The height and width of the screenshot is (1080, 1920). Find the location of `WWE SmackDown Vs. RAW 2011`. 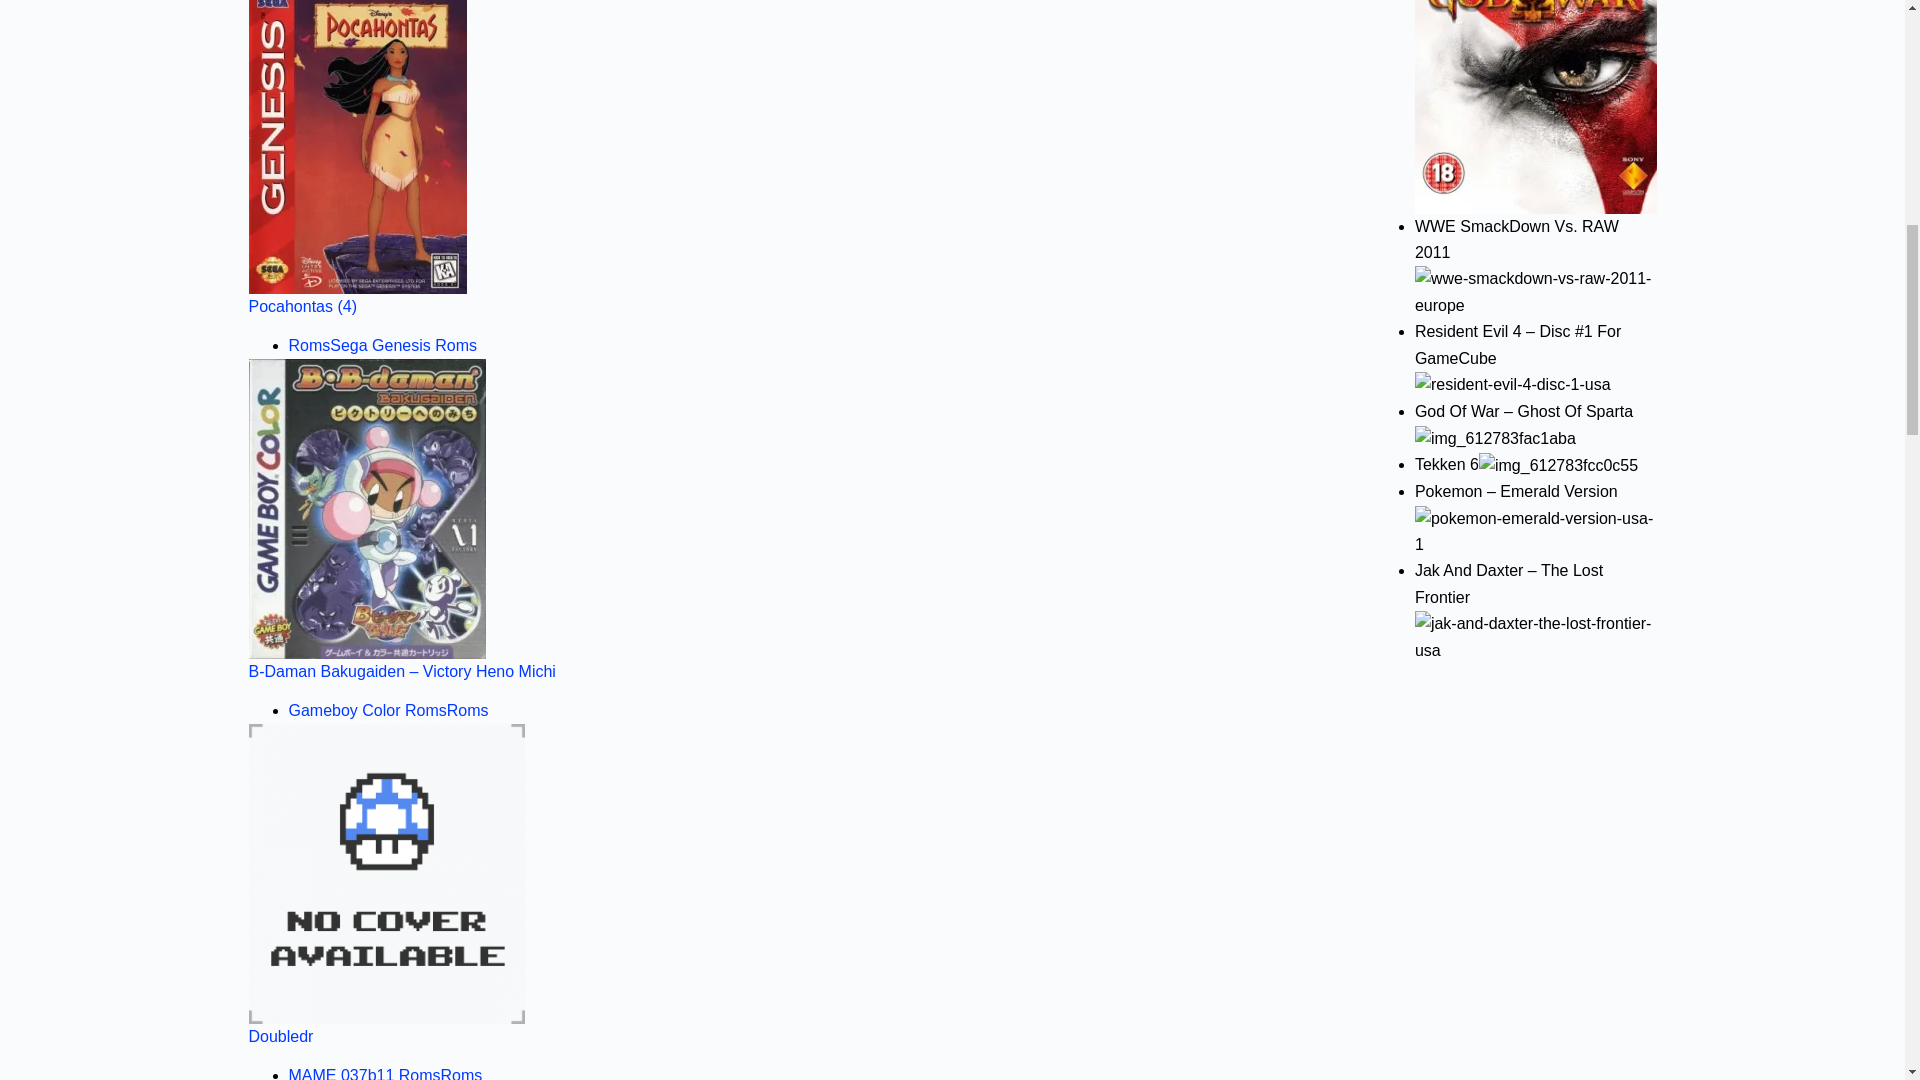

WWE SmackDown Vs. RAW 2011 is located at coordinates (1536, 292).